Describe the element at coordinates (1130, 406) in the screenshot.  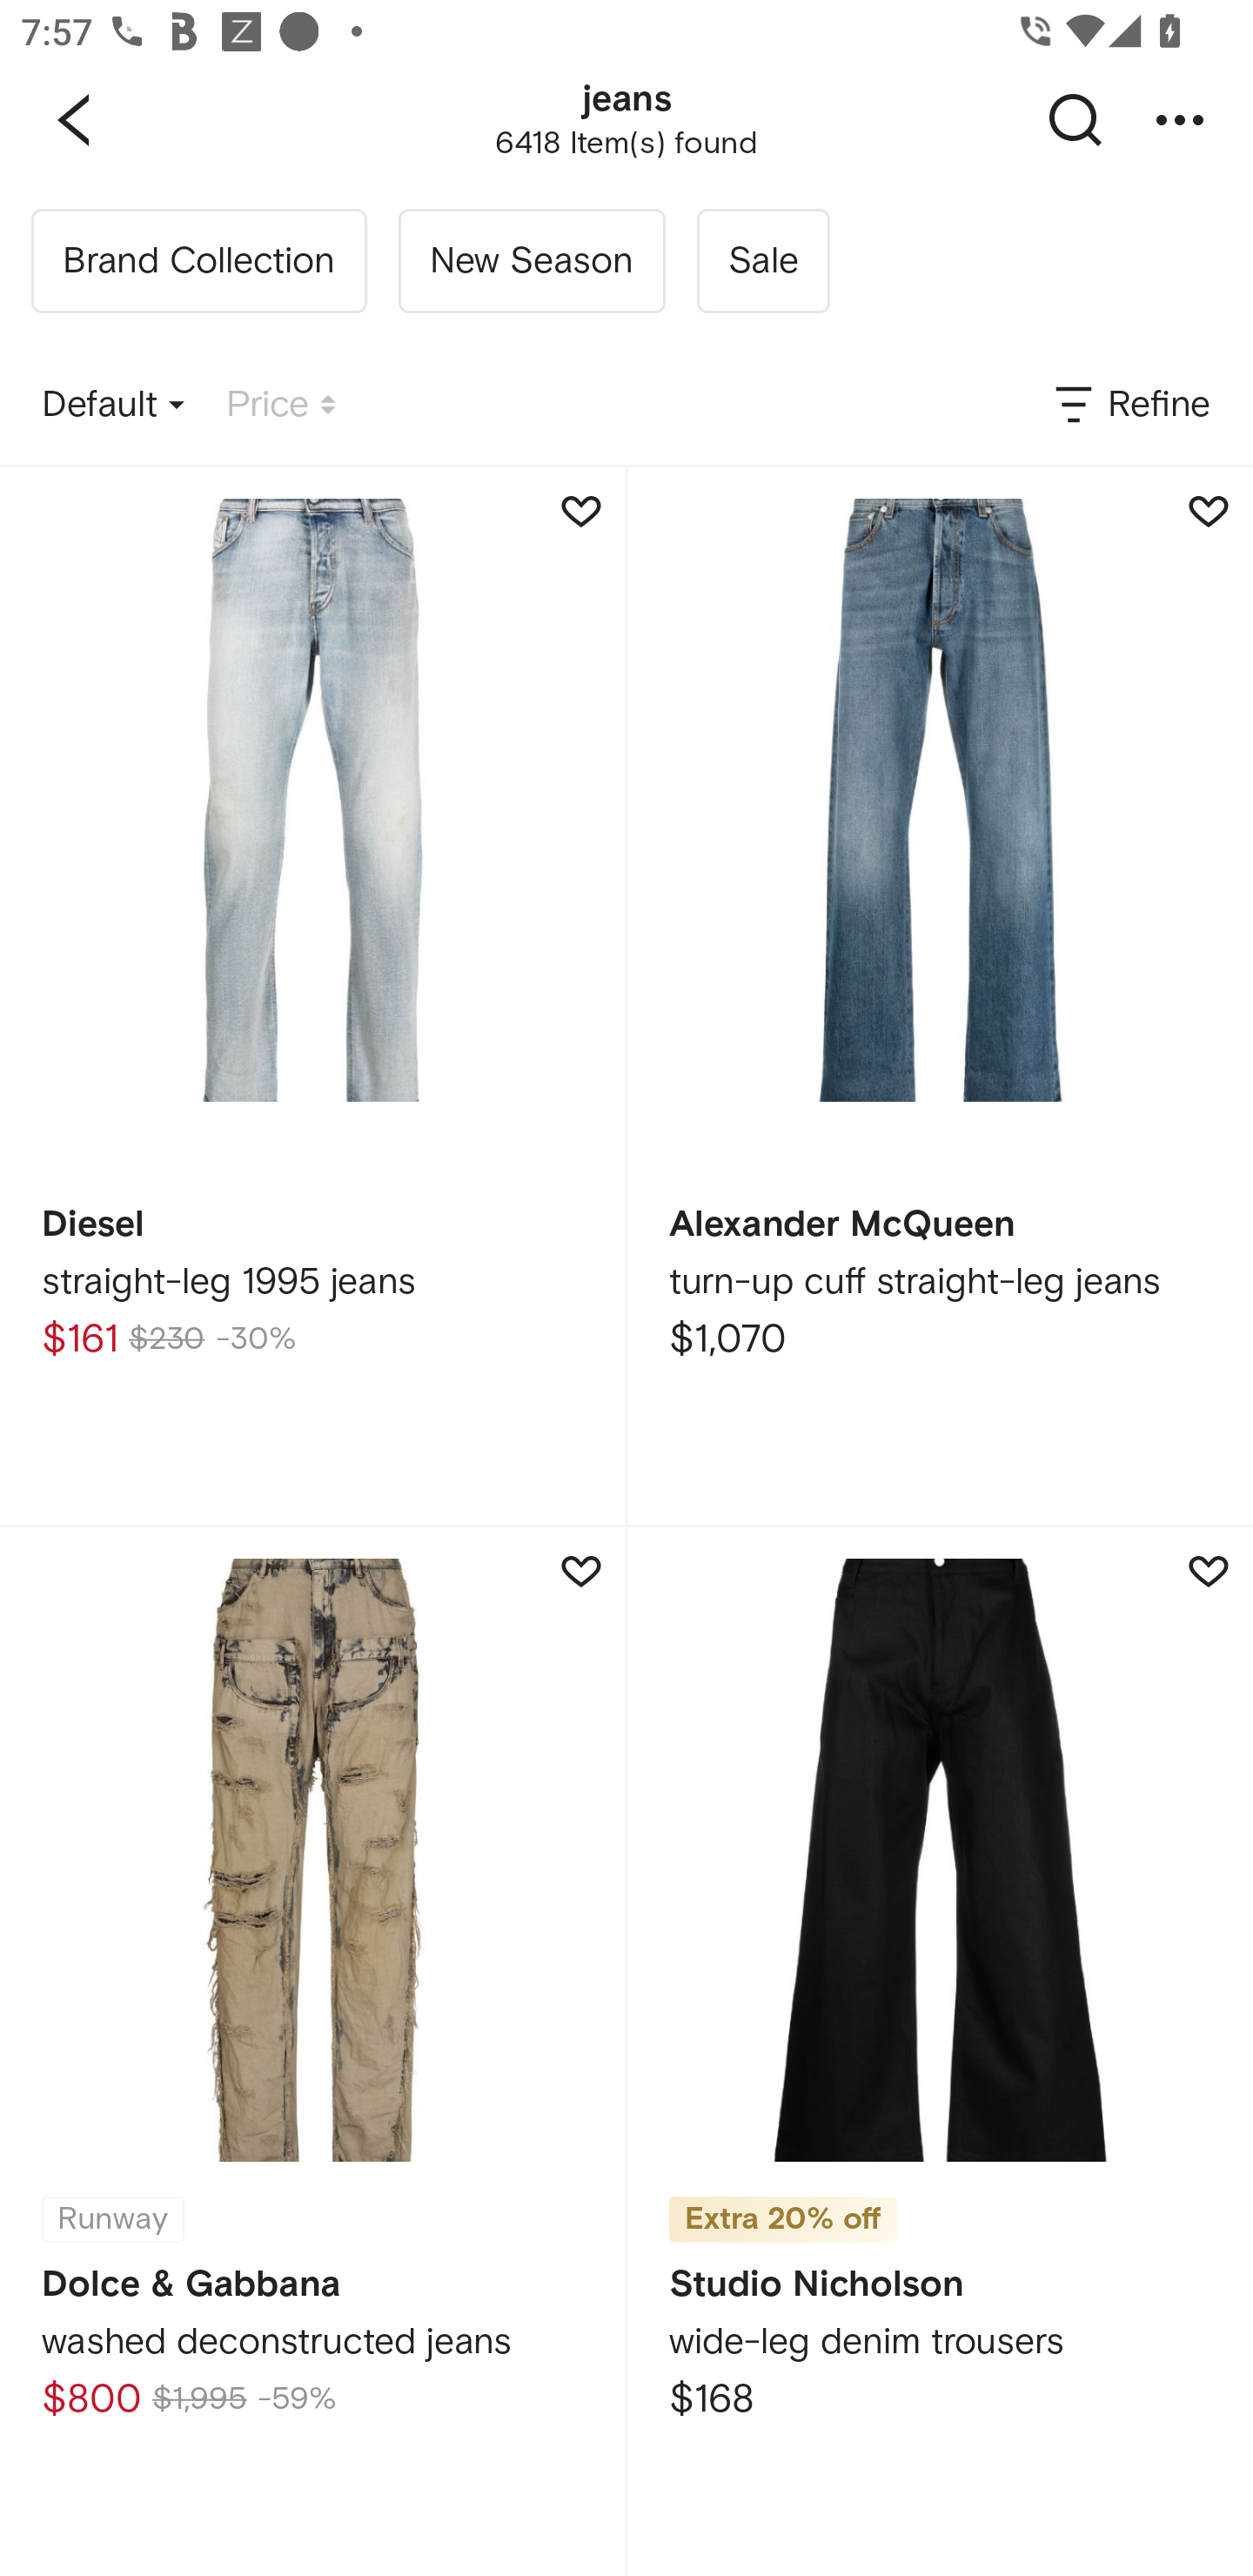
I see `Refine` at that location.